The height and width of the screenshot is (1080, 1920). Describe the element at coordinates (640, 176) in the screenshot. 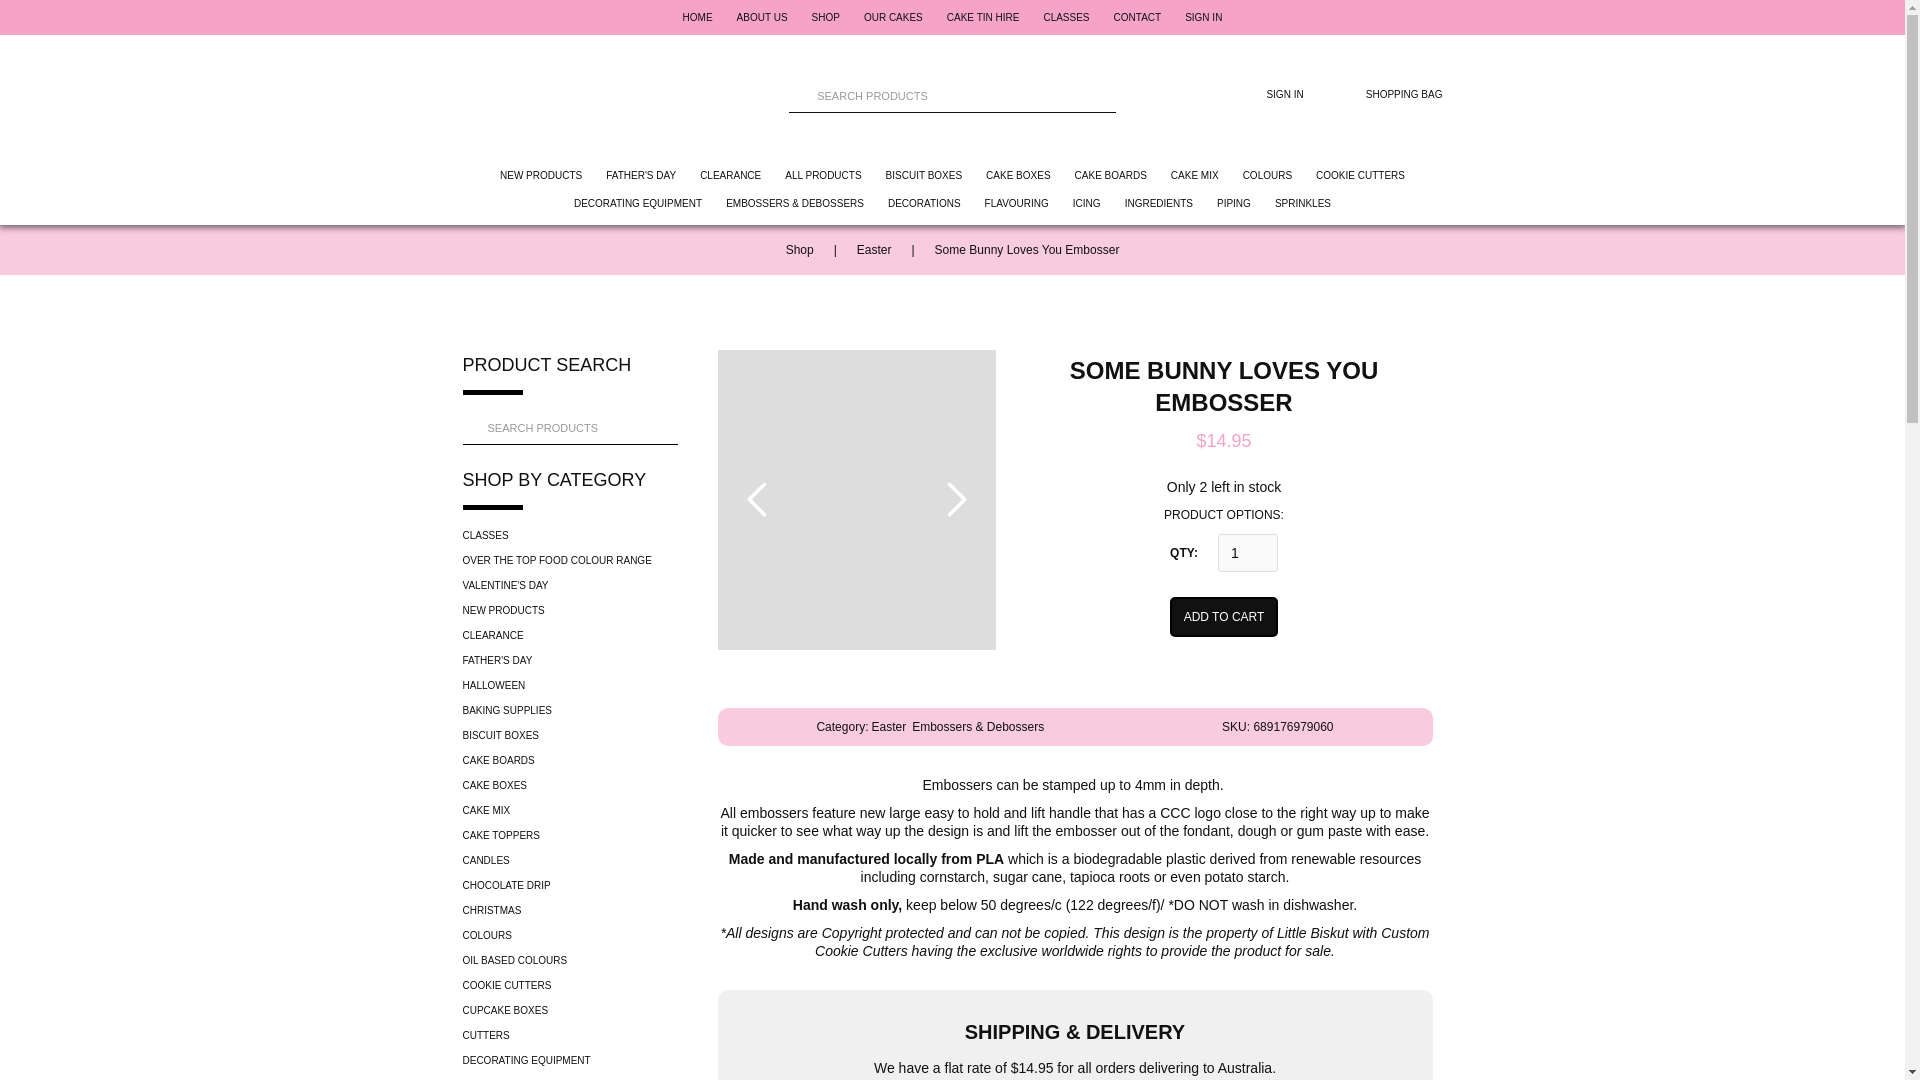

I see `FATHER'S DAY` at that location.